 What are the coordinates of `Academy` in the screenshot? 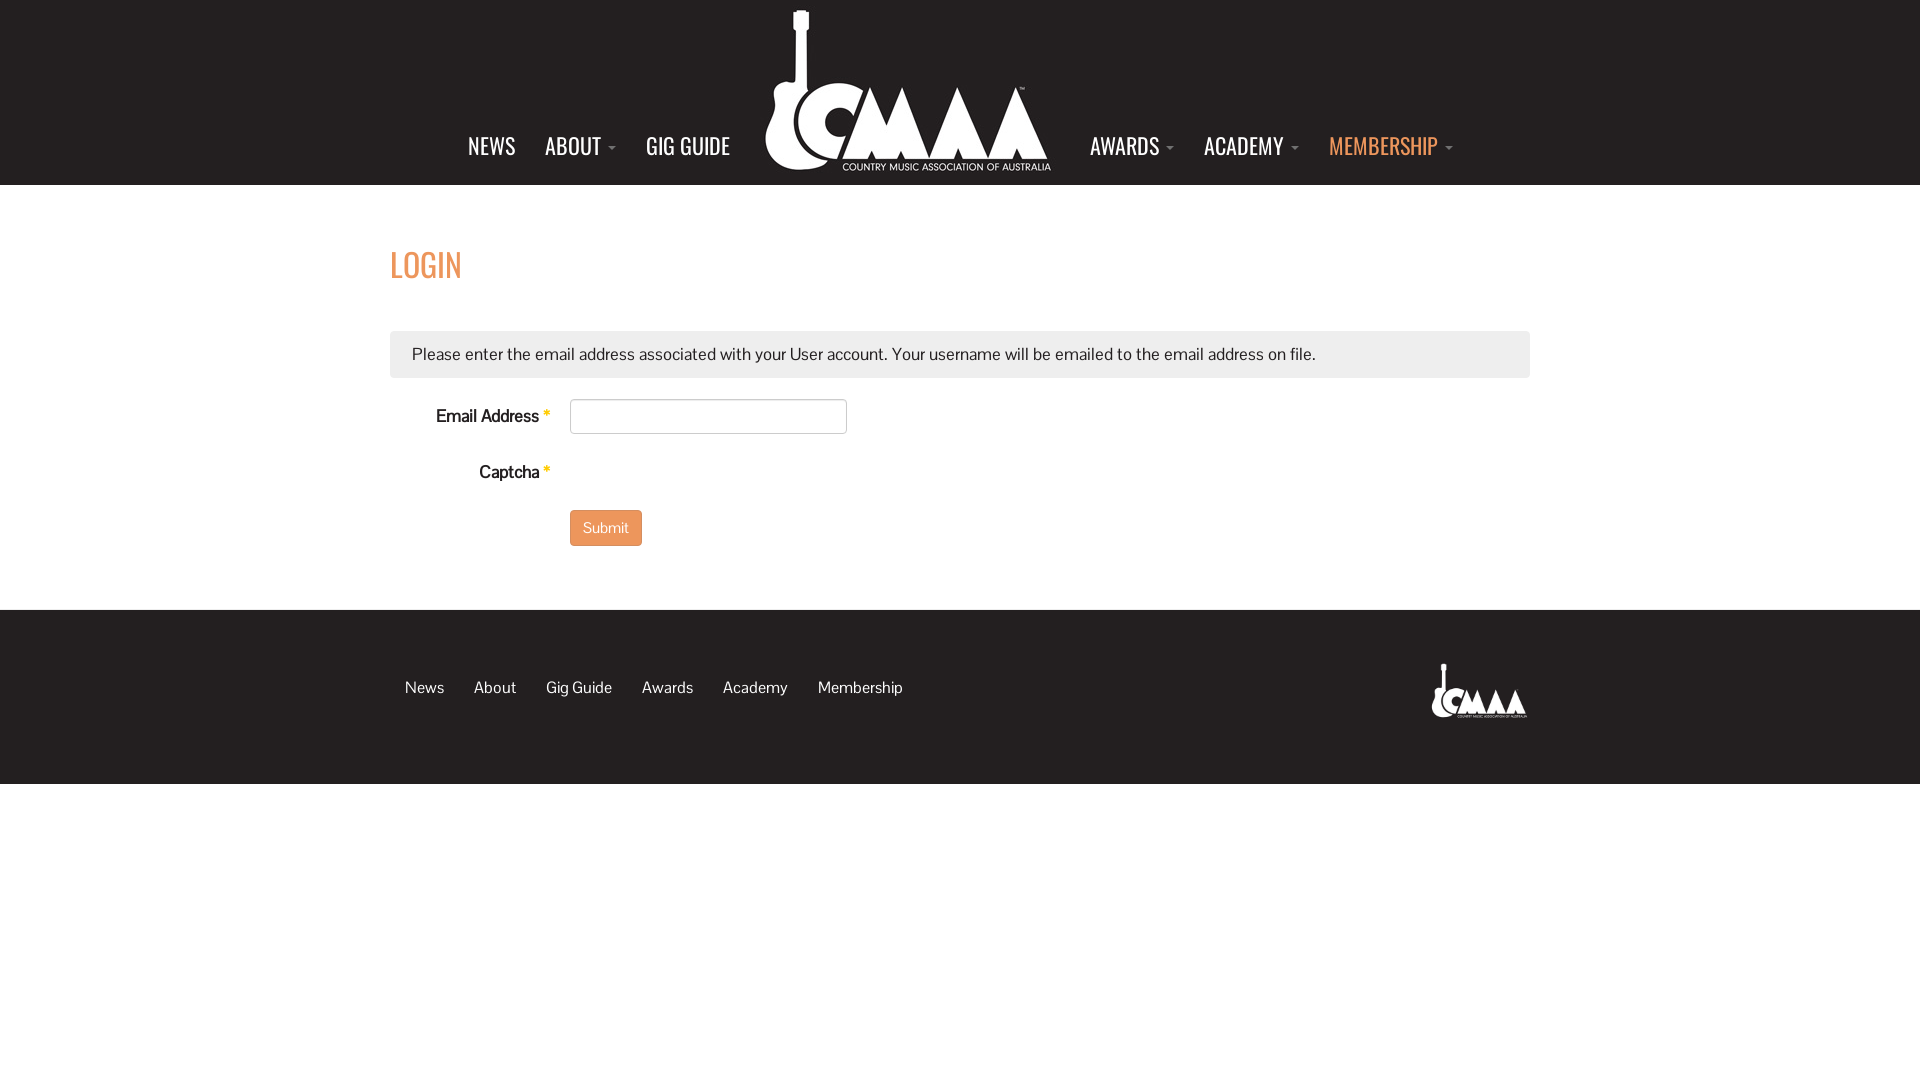 It's located at (756, 687).